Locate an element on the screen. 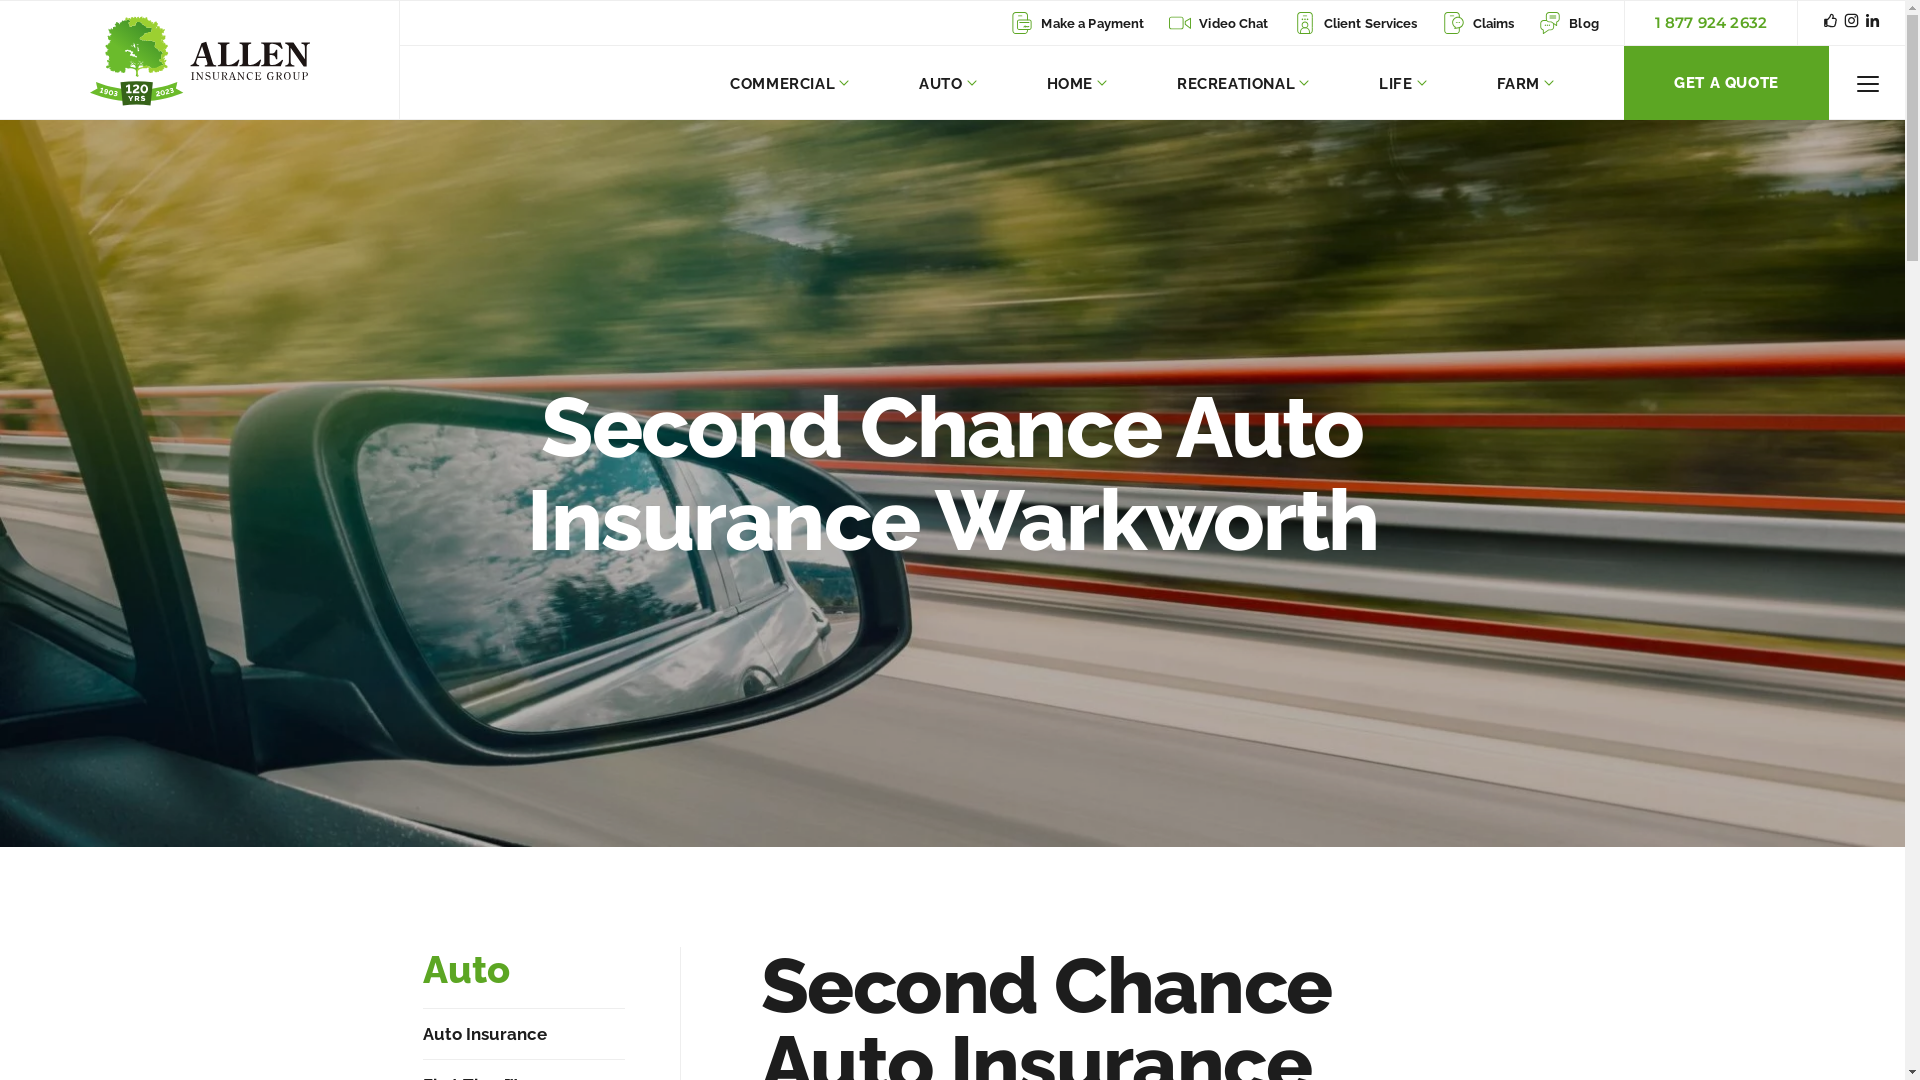  FARM is located at coordinates (1526, 83).